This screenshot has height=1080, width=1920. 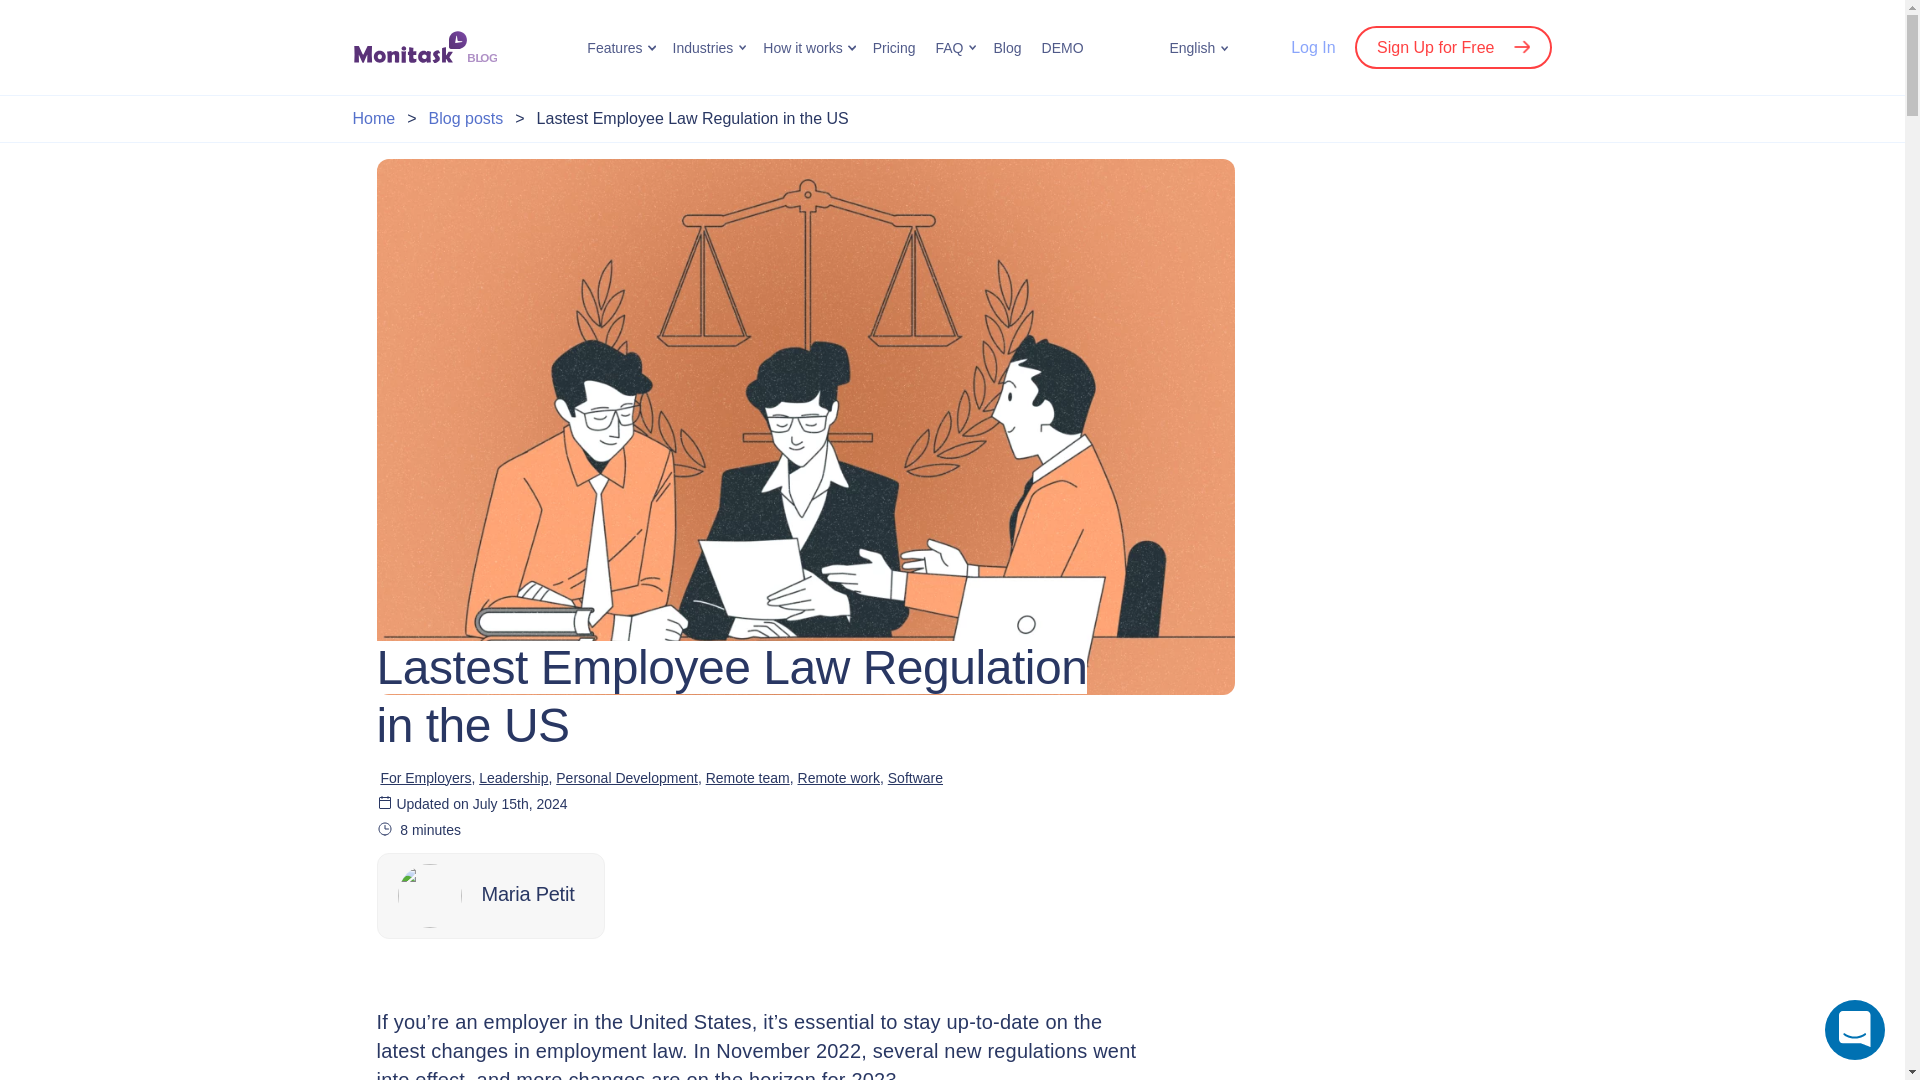 What do you see at coordinates (949, 48) in the screenshot?
I see `FAQ` at bounding box center [949, 48].